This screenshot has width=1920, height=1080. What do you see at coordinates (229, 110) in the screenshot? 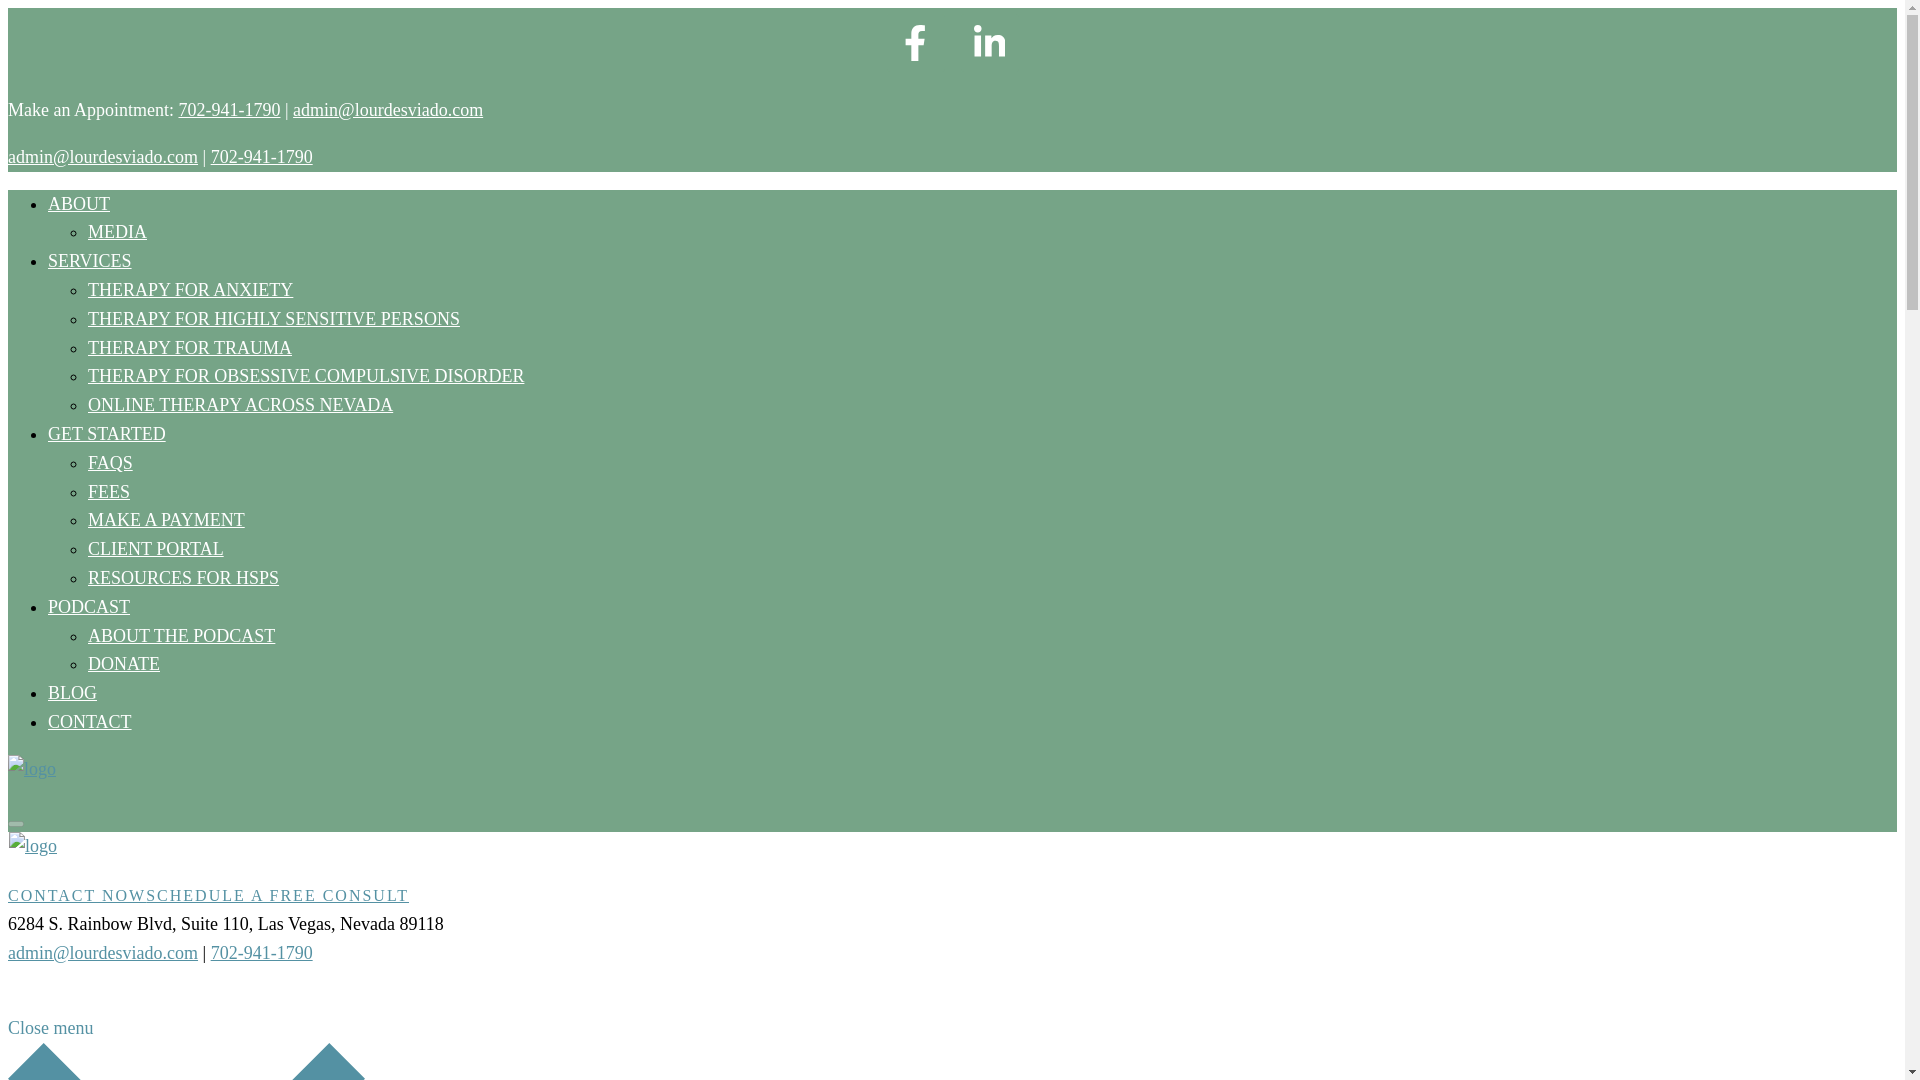
I see `702-941-1790` at bounding box center [229, 110].